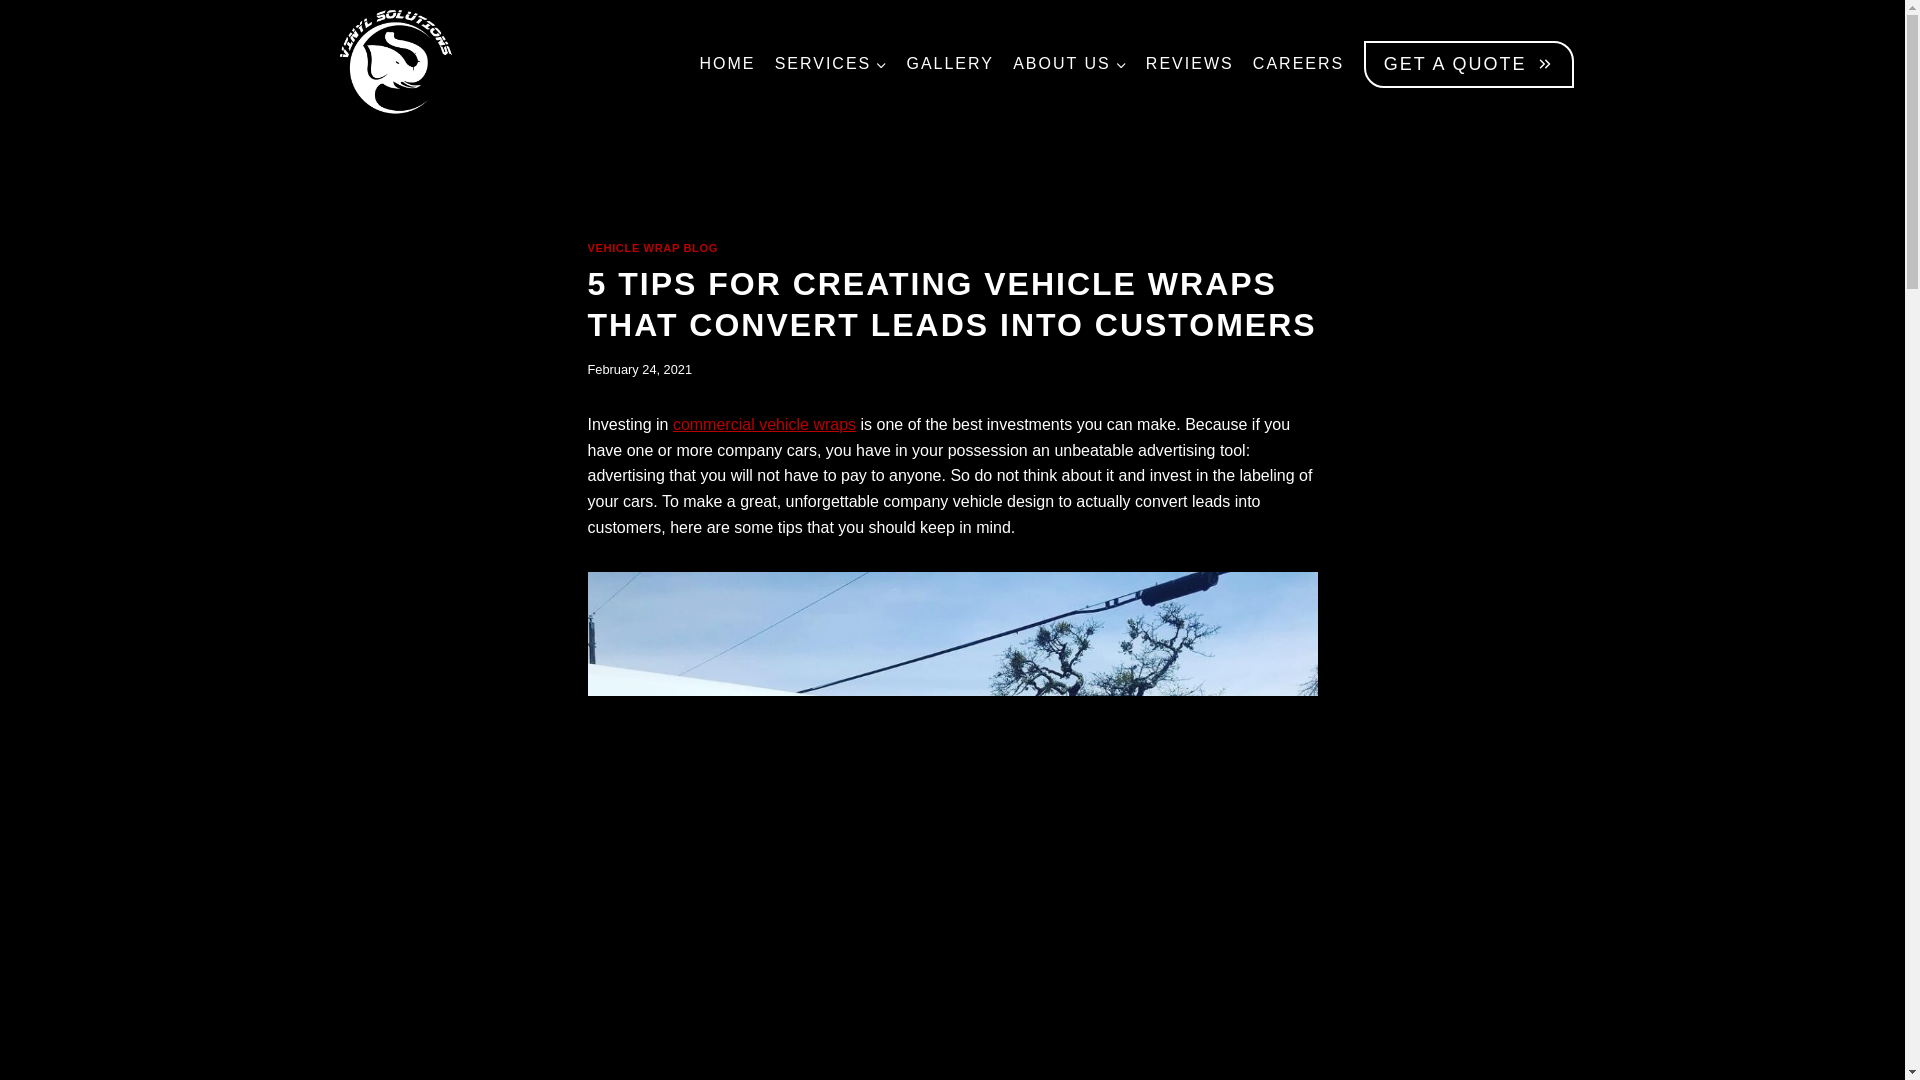  Describe the element at coordinates (830, 63) in the screenshot. I see `SERVICES` at that location.